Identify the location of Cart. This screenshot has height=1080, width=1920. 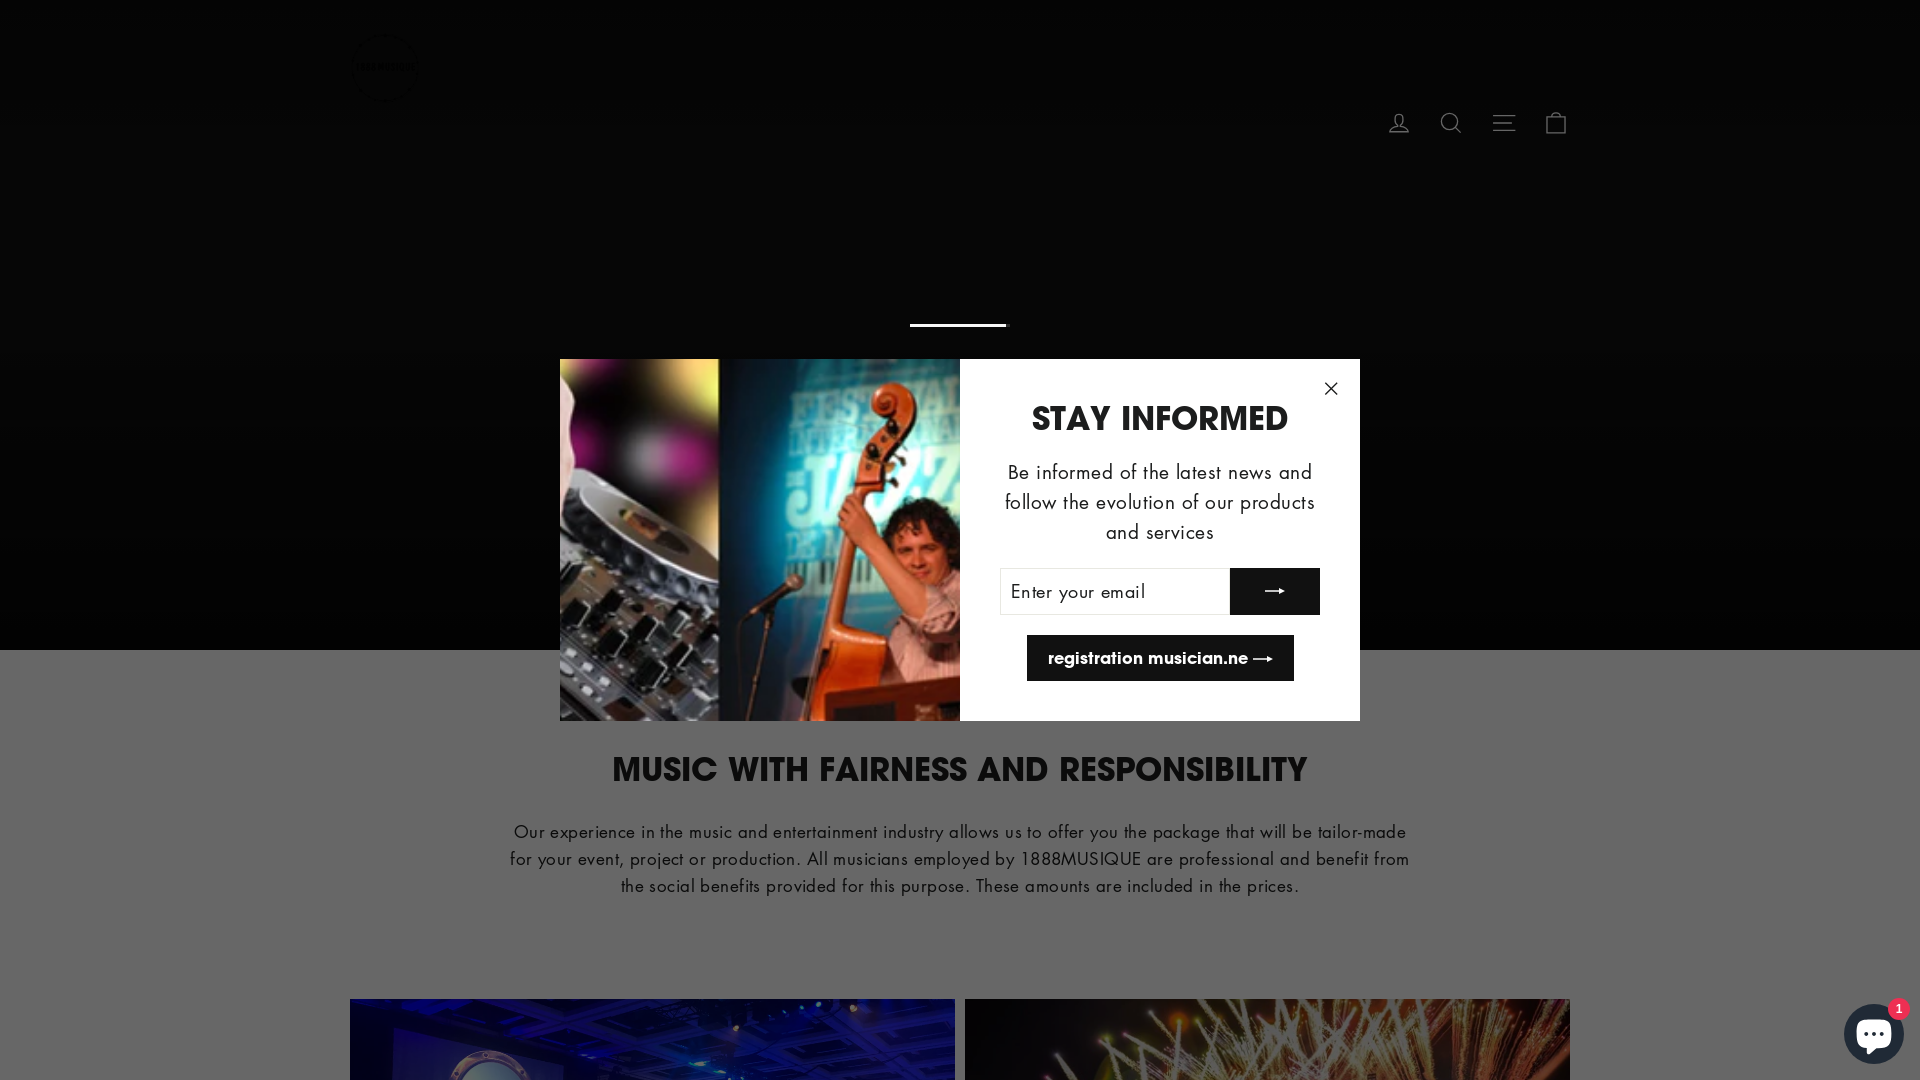
(1556, 121).